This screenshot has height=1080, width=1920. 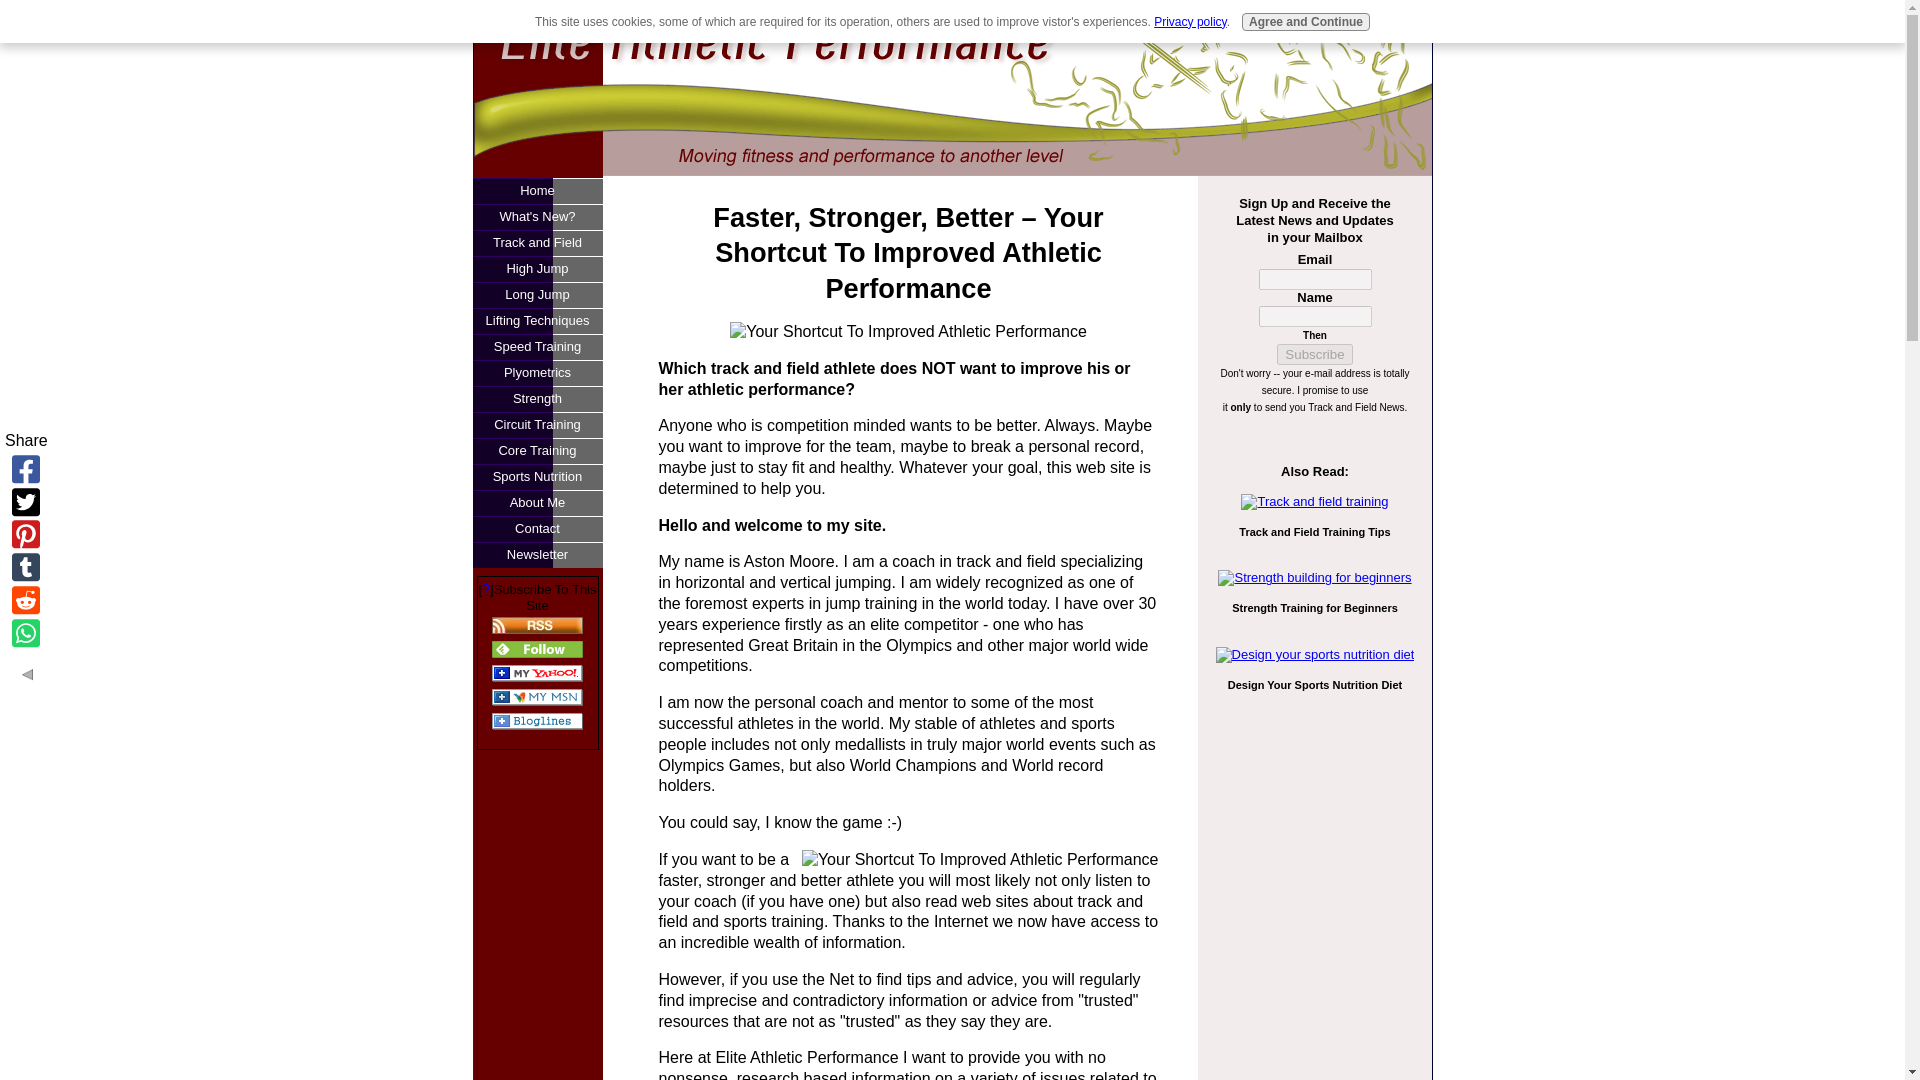 What do you see at coordinates (537, 320) in the screenshot?
I see `Lifting Techniques` at bounding box center [537, 320].